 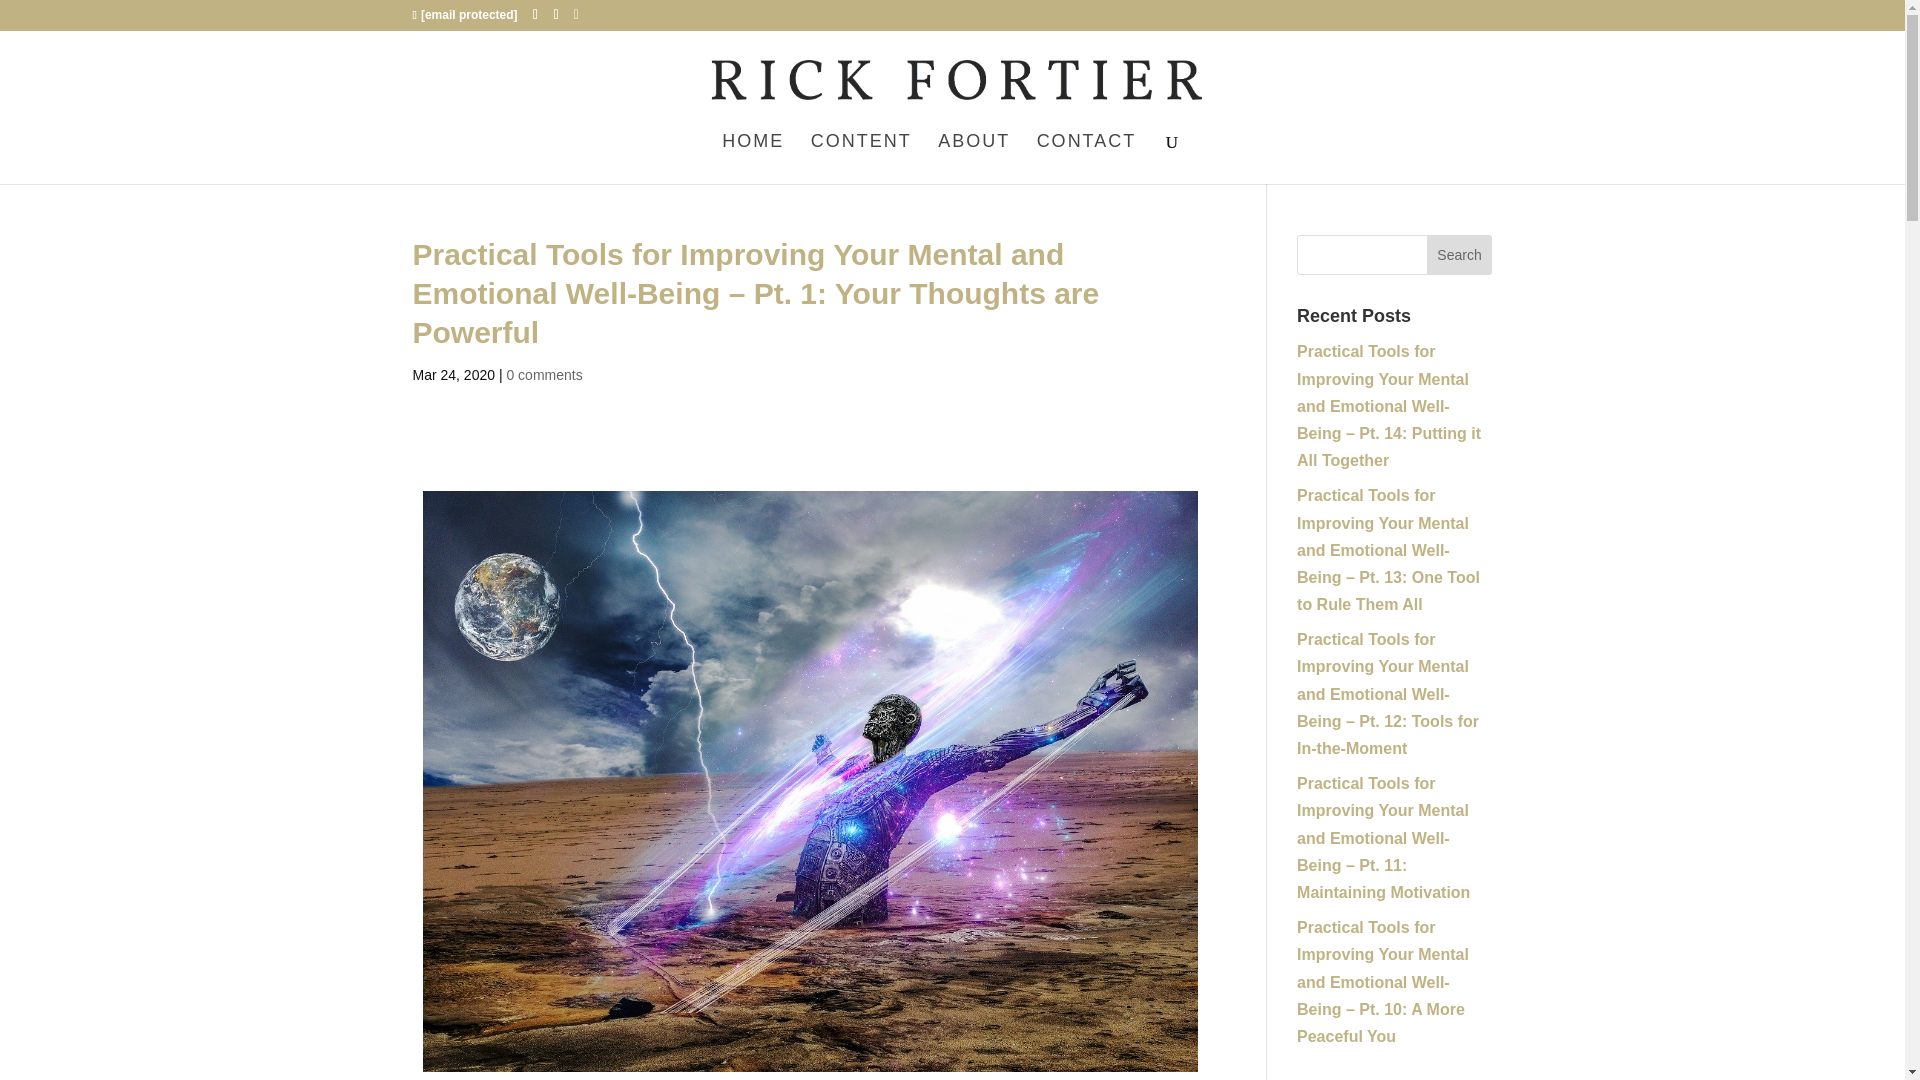 What do you see at coordinates (544, 375) in the screenshot?
I see `0 comments` at bounding box center [544, 375].